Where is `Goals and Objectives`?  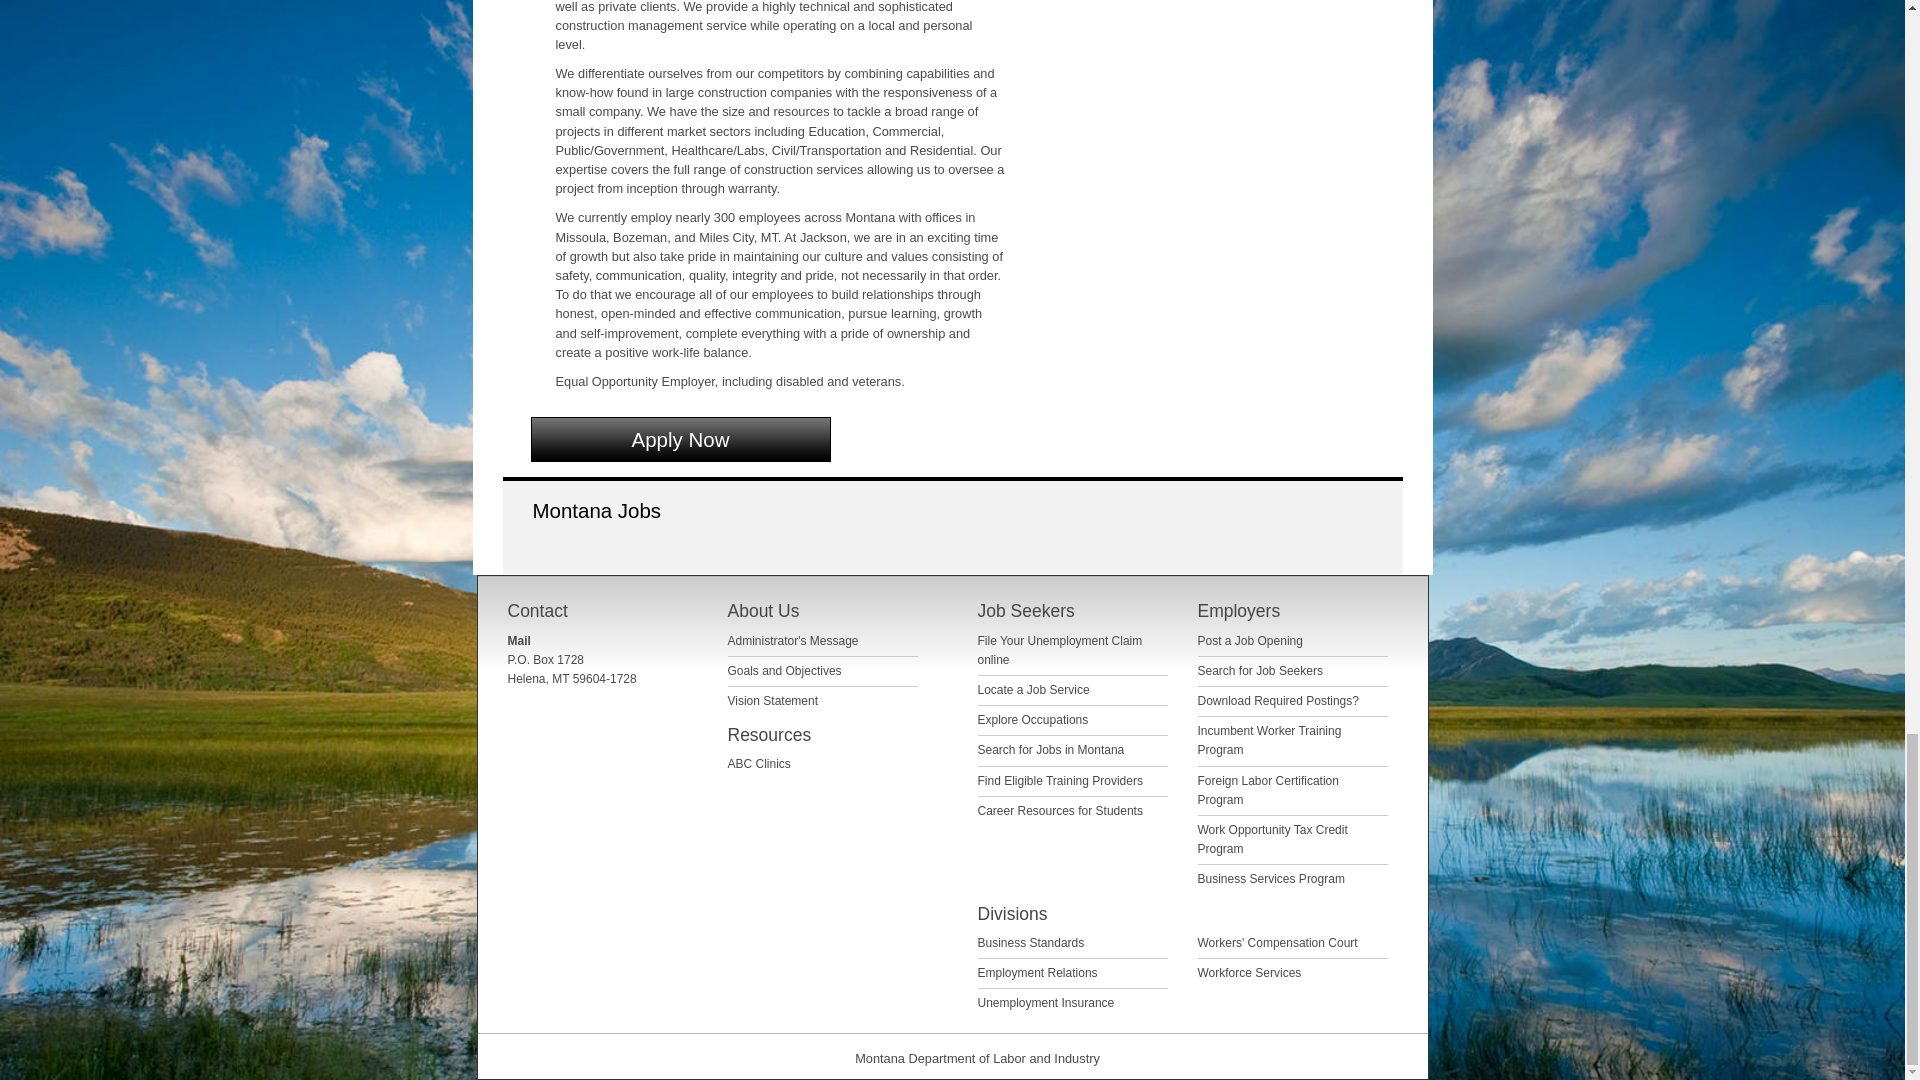
Goals and Objectives is located at coordinates (784, 671).